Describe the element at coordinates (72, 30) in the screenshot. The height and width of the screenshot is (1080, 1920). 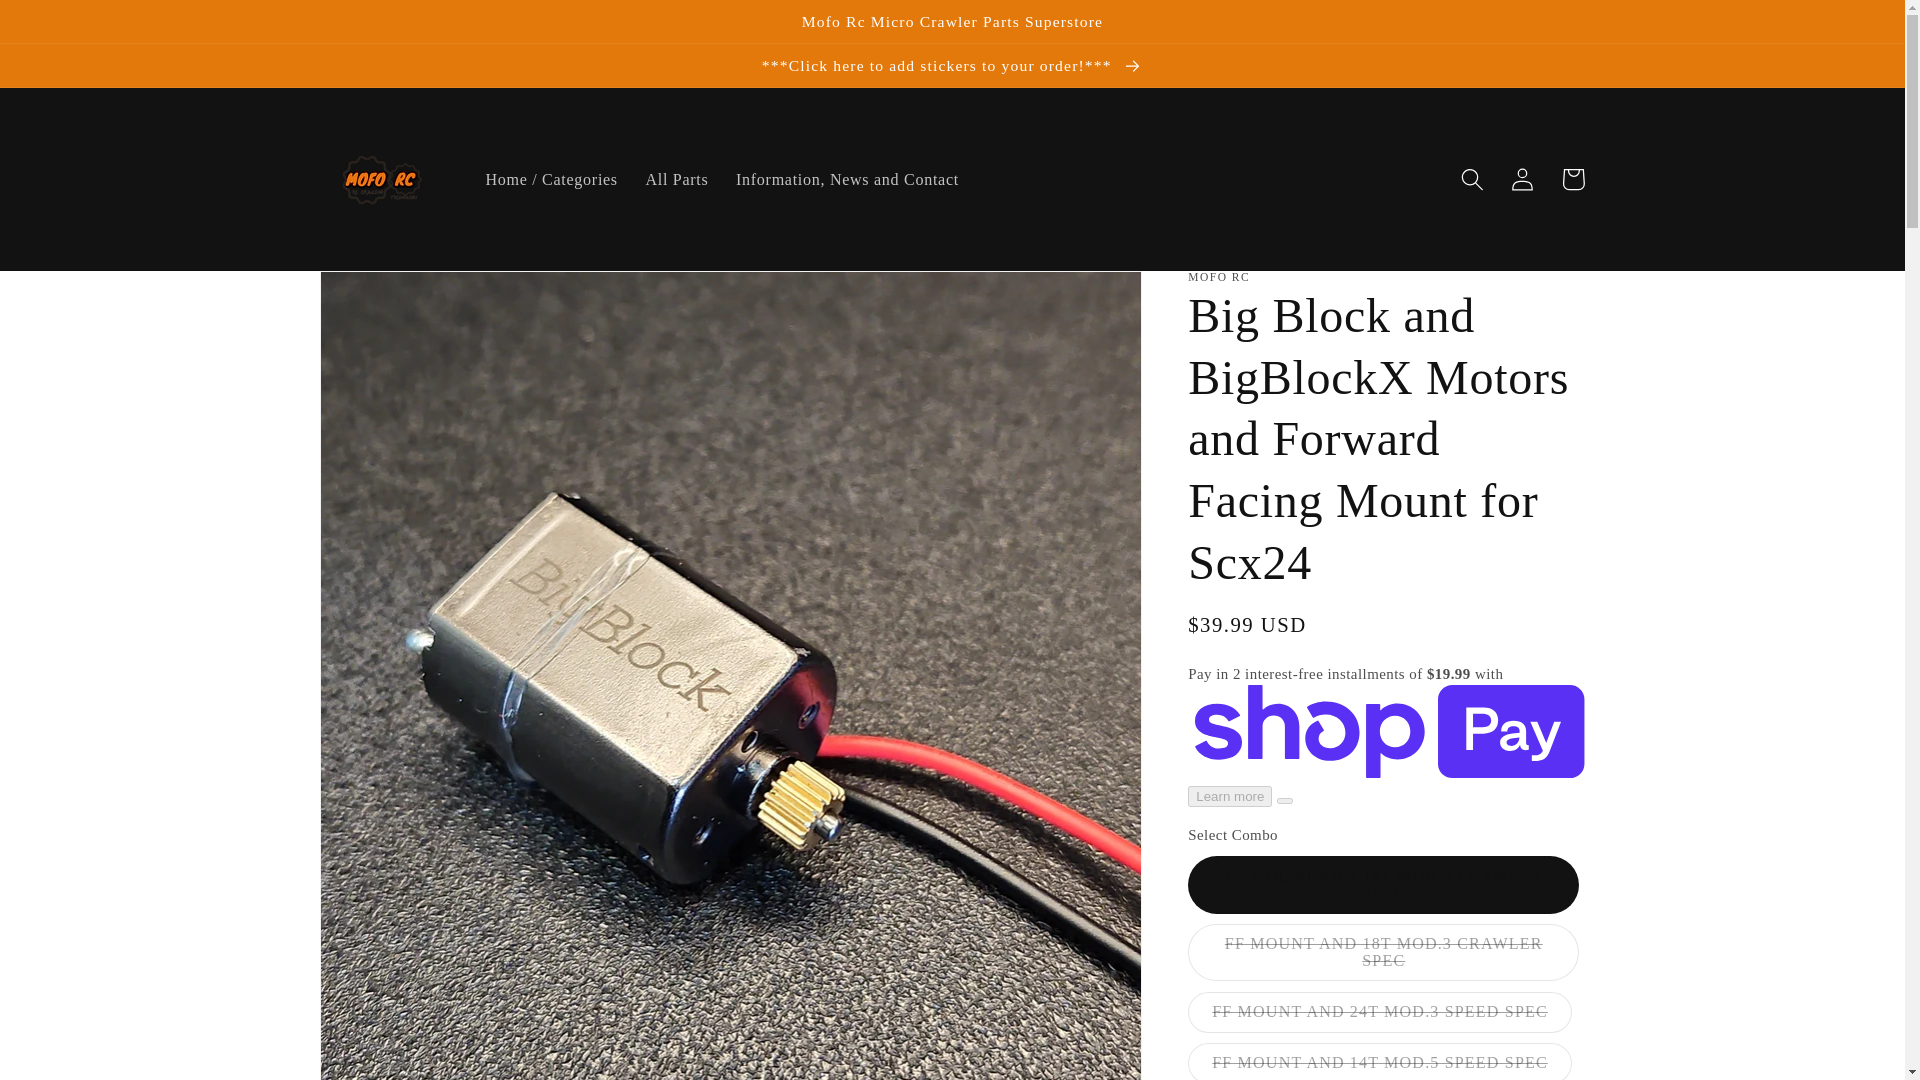
I see `Skip to content` at that location.